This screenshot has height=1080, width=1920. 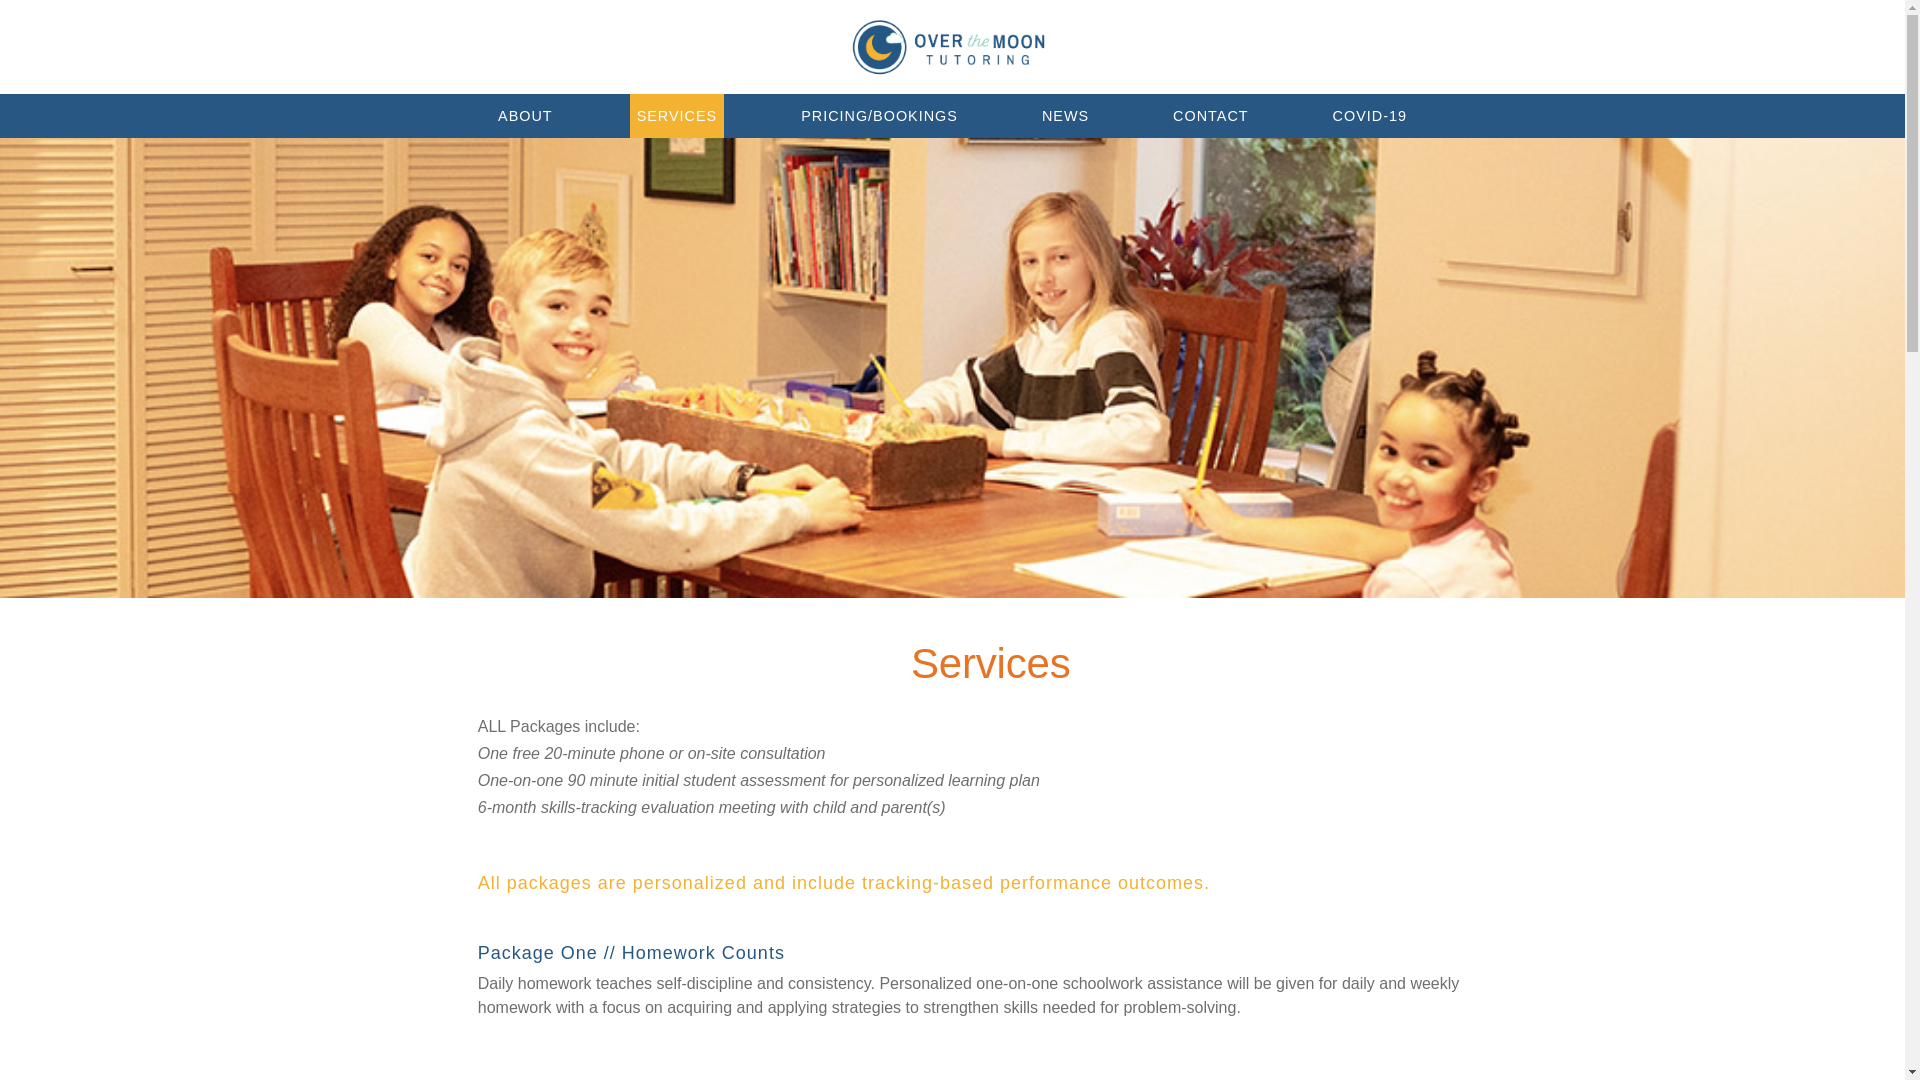 I want to click on CONTACT, so click(x=1210, y=116).